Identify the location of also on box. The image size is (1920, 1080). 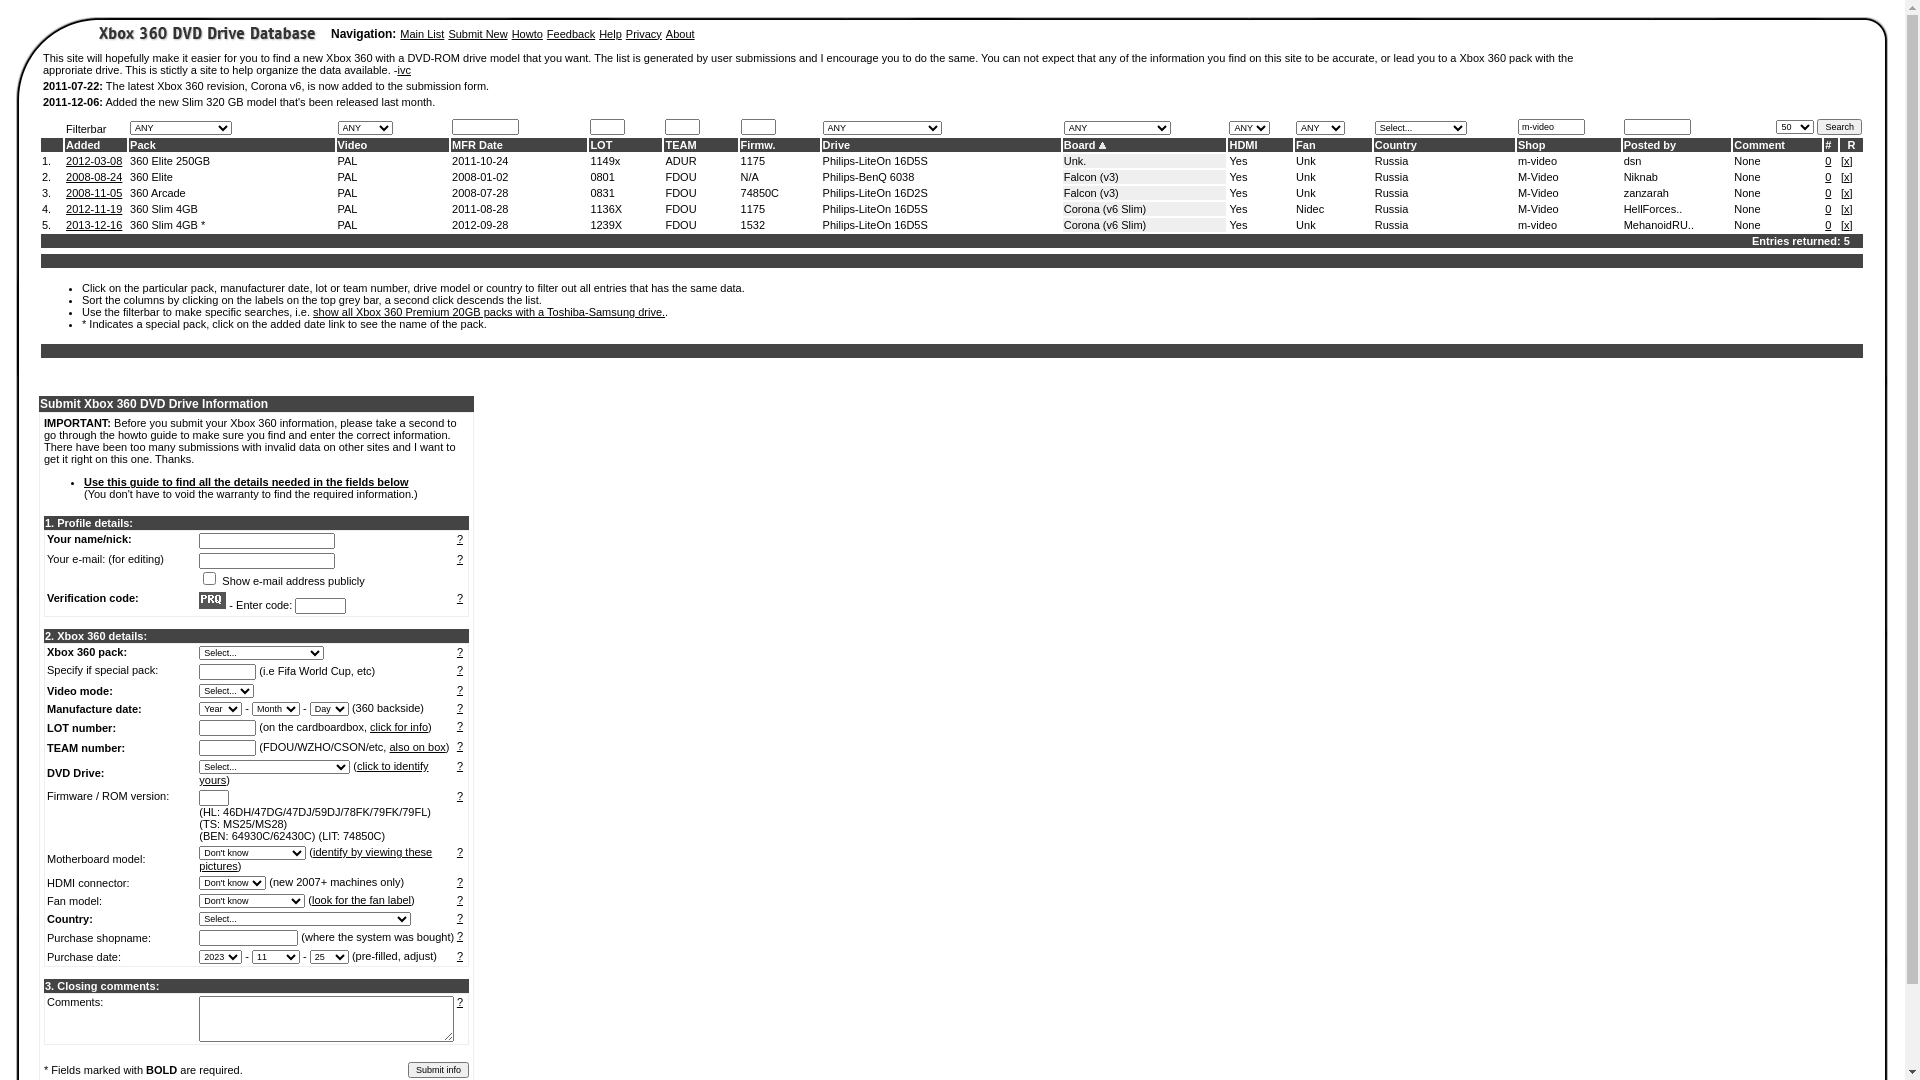
(418, 747).